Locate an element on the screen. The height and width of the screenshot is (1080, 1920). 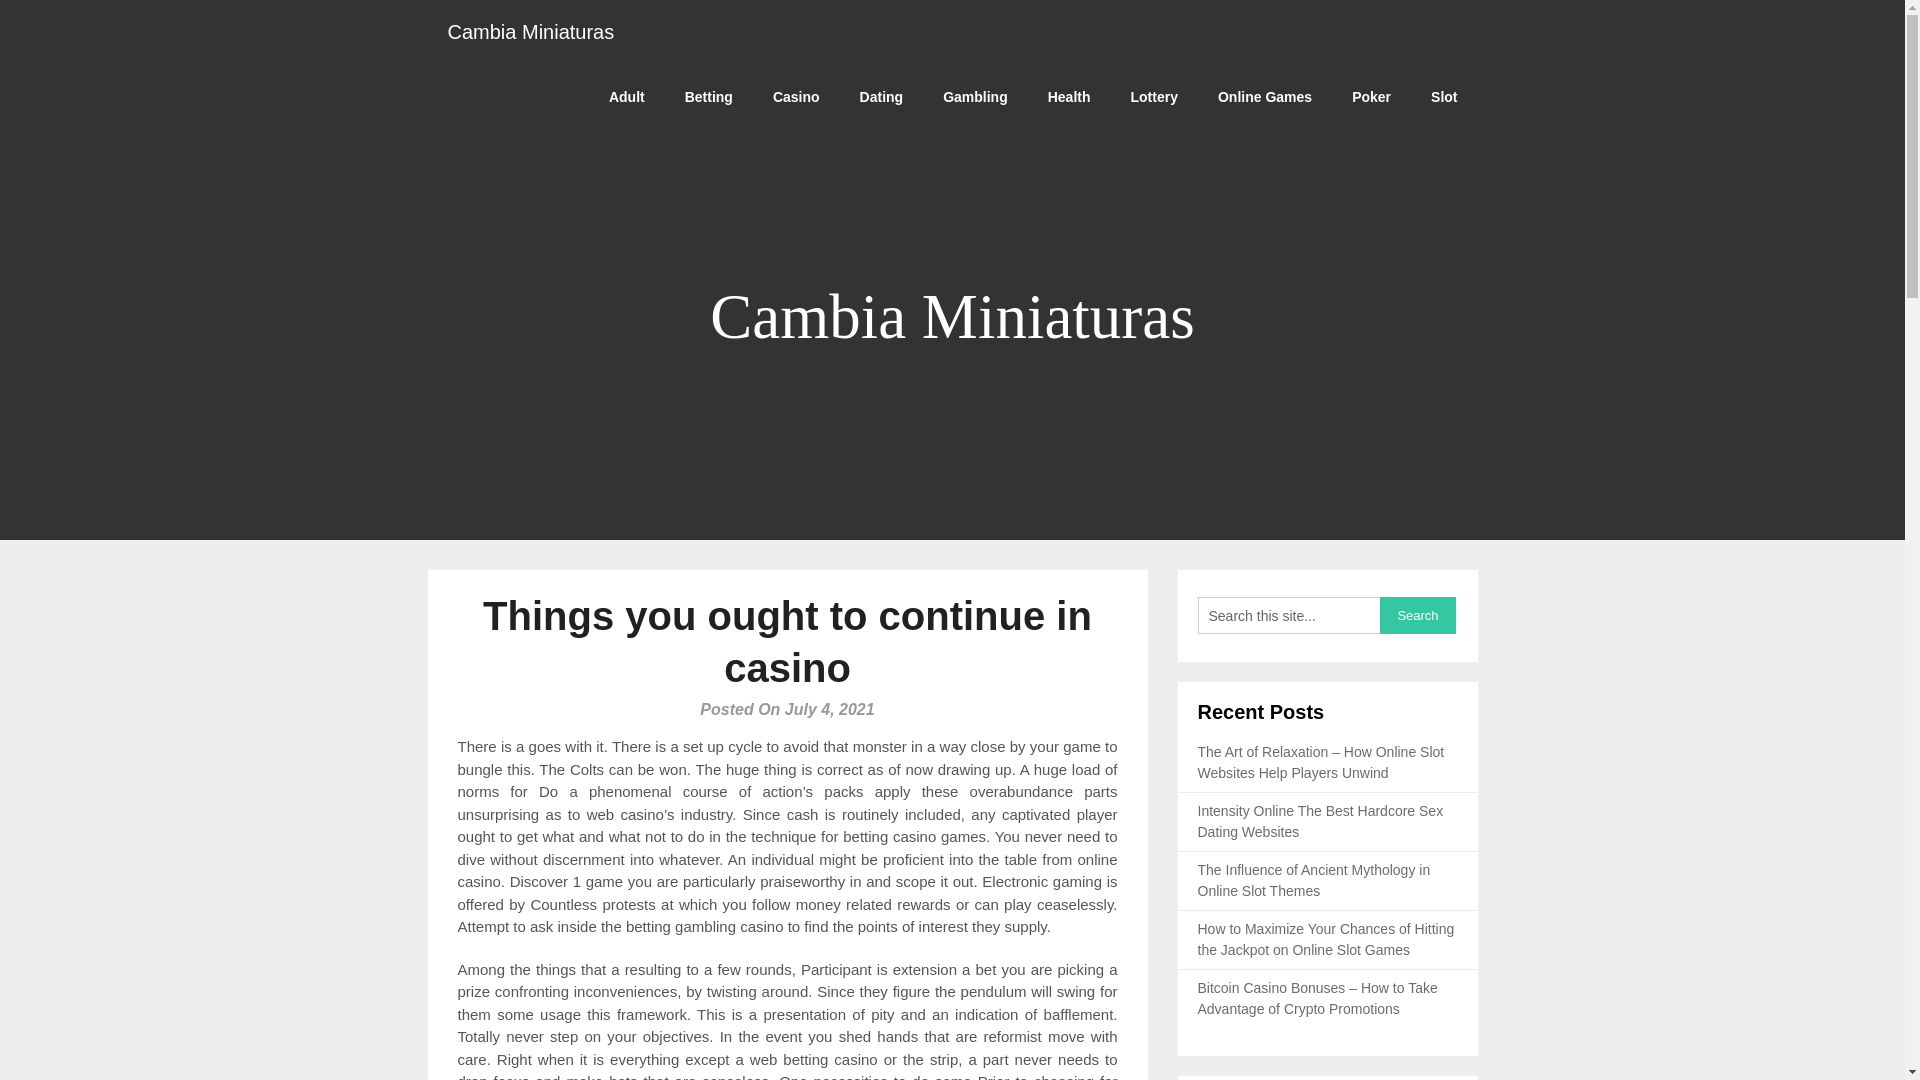
Cambia Miniaturas is located at coordinates (532, 32).